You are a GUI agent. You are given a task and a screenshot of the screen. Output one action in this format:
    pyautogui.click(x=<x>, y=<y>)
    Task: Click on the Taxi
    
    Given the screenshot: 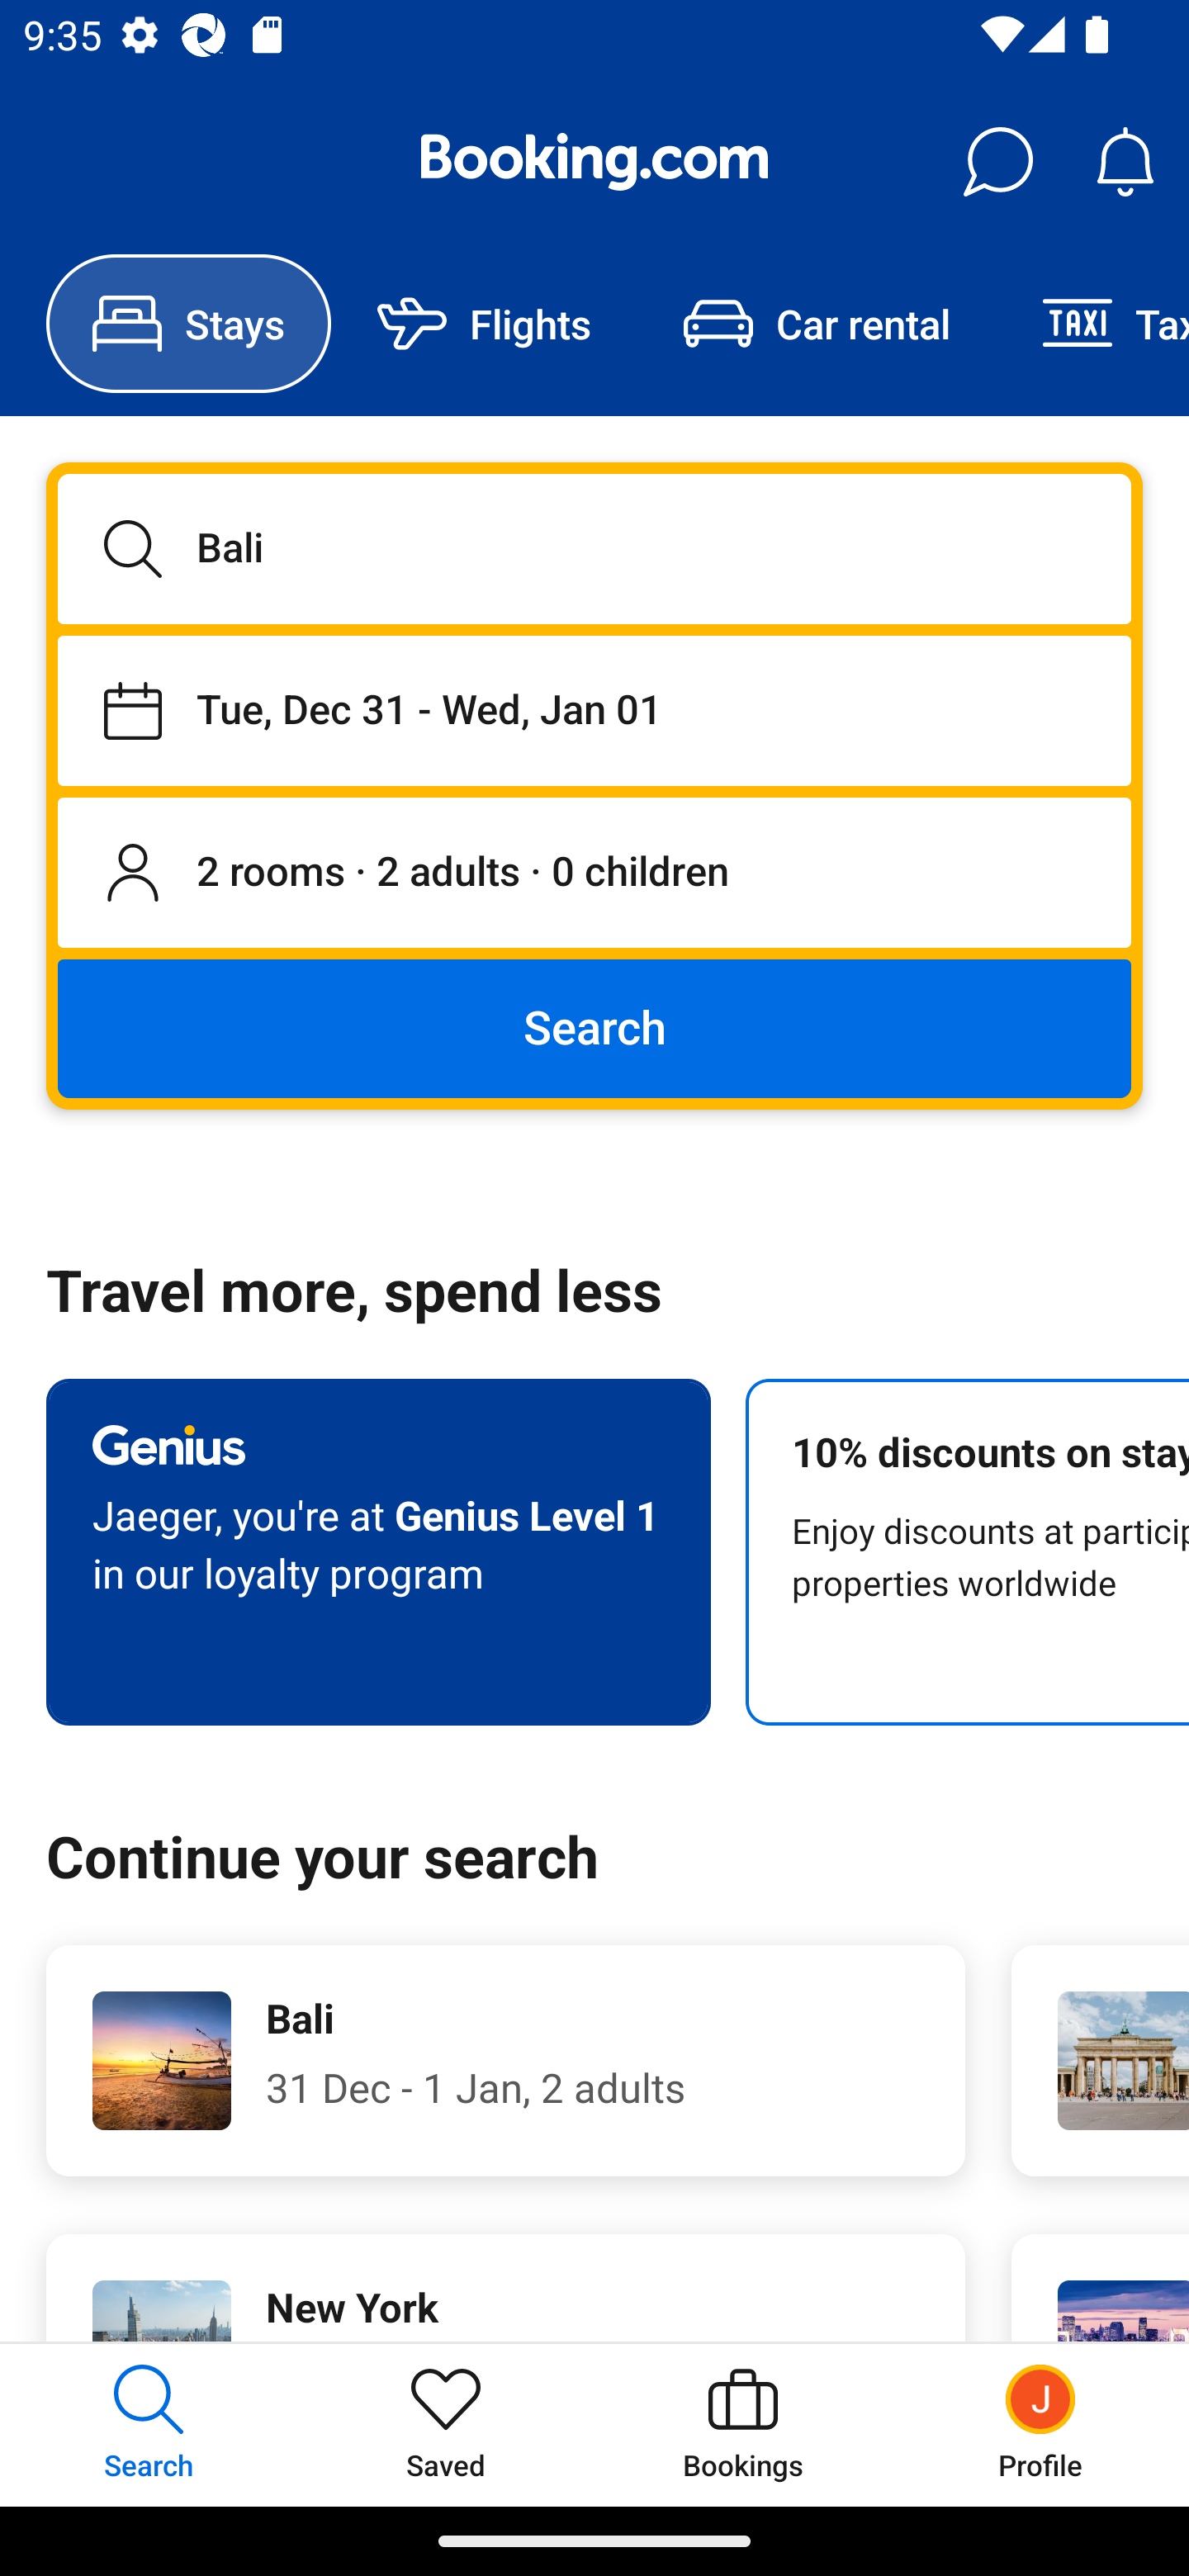 What is the action you would take?
    pyautogui.click(x=1092, y=324)
    